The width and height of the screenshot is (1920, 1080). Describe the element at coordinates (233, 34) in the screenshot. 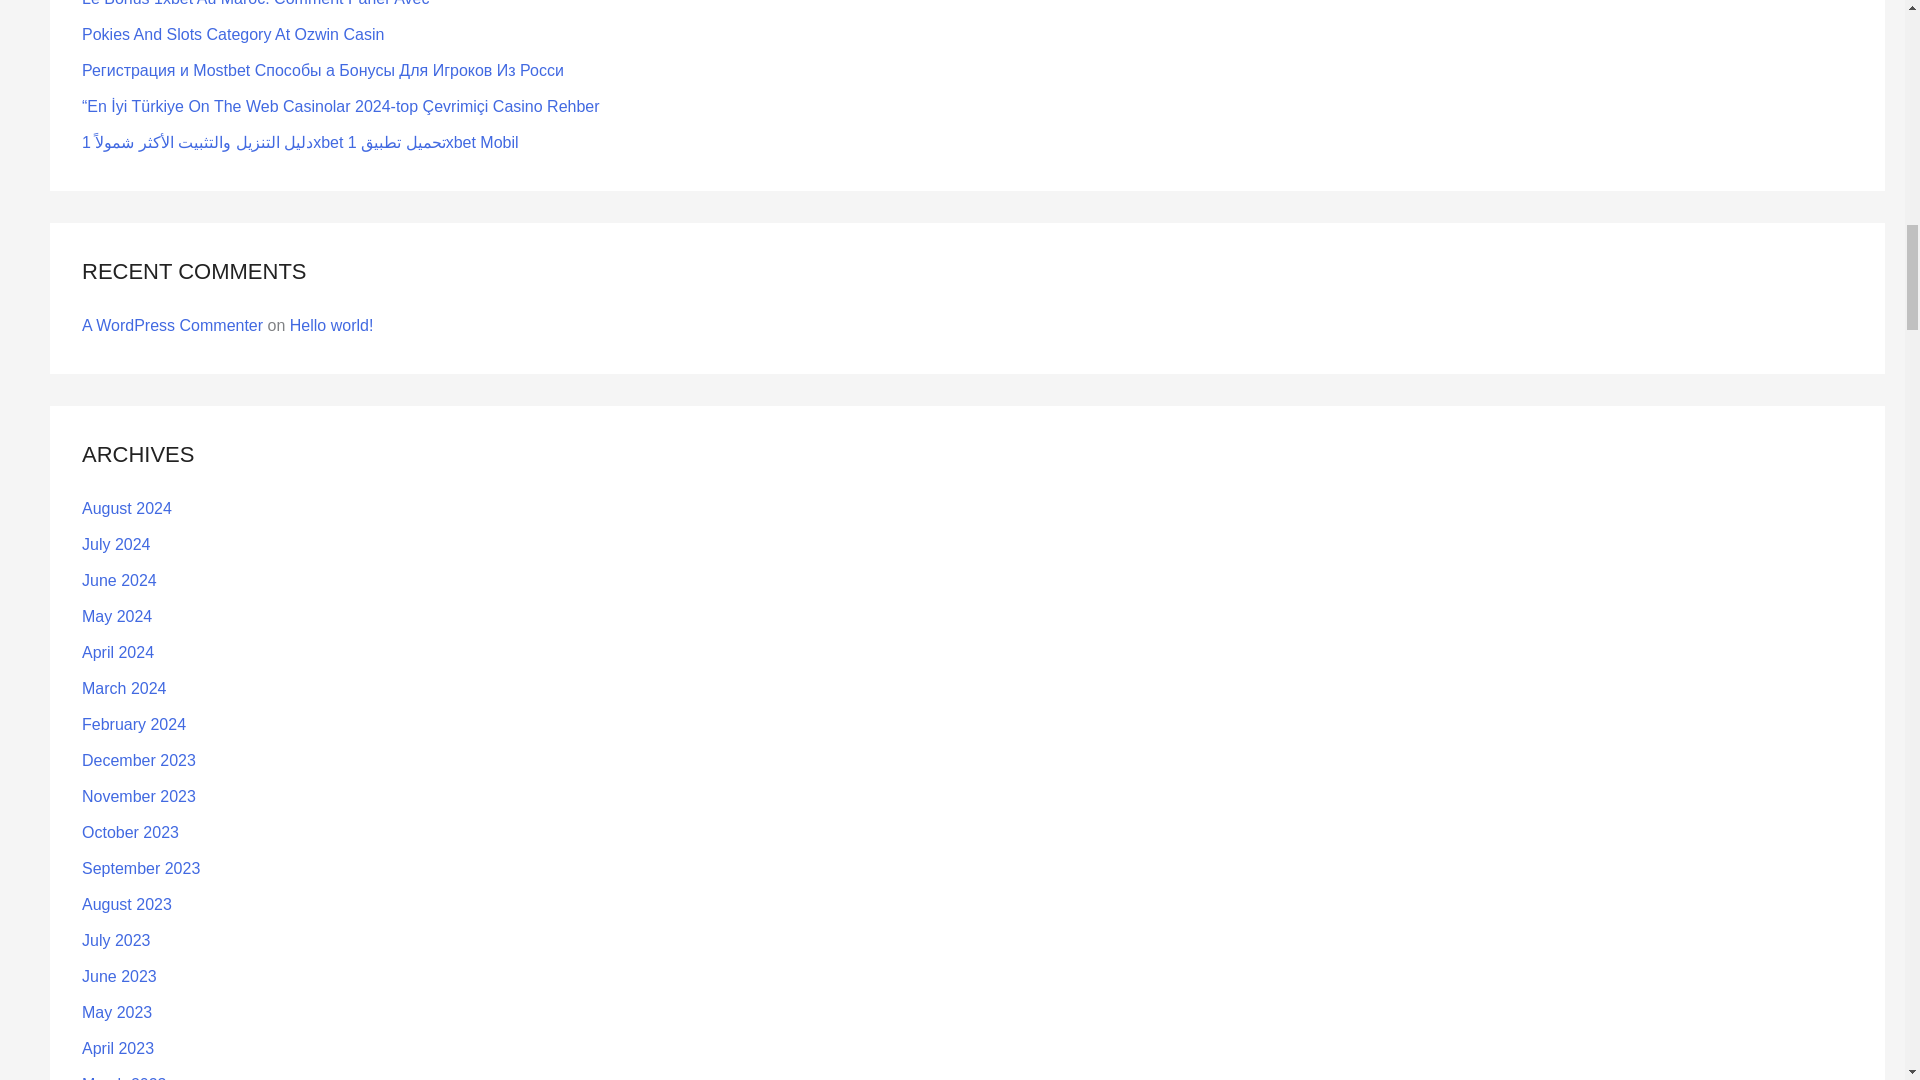

I see `Pokies And Slots Category At Ozwin Casin` at that location.